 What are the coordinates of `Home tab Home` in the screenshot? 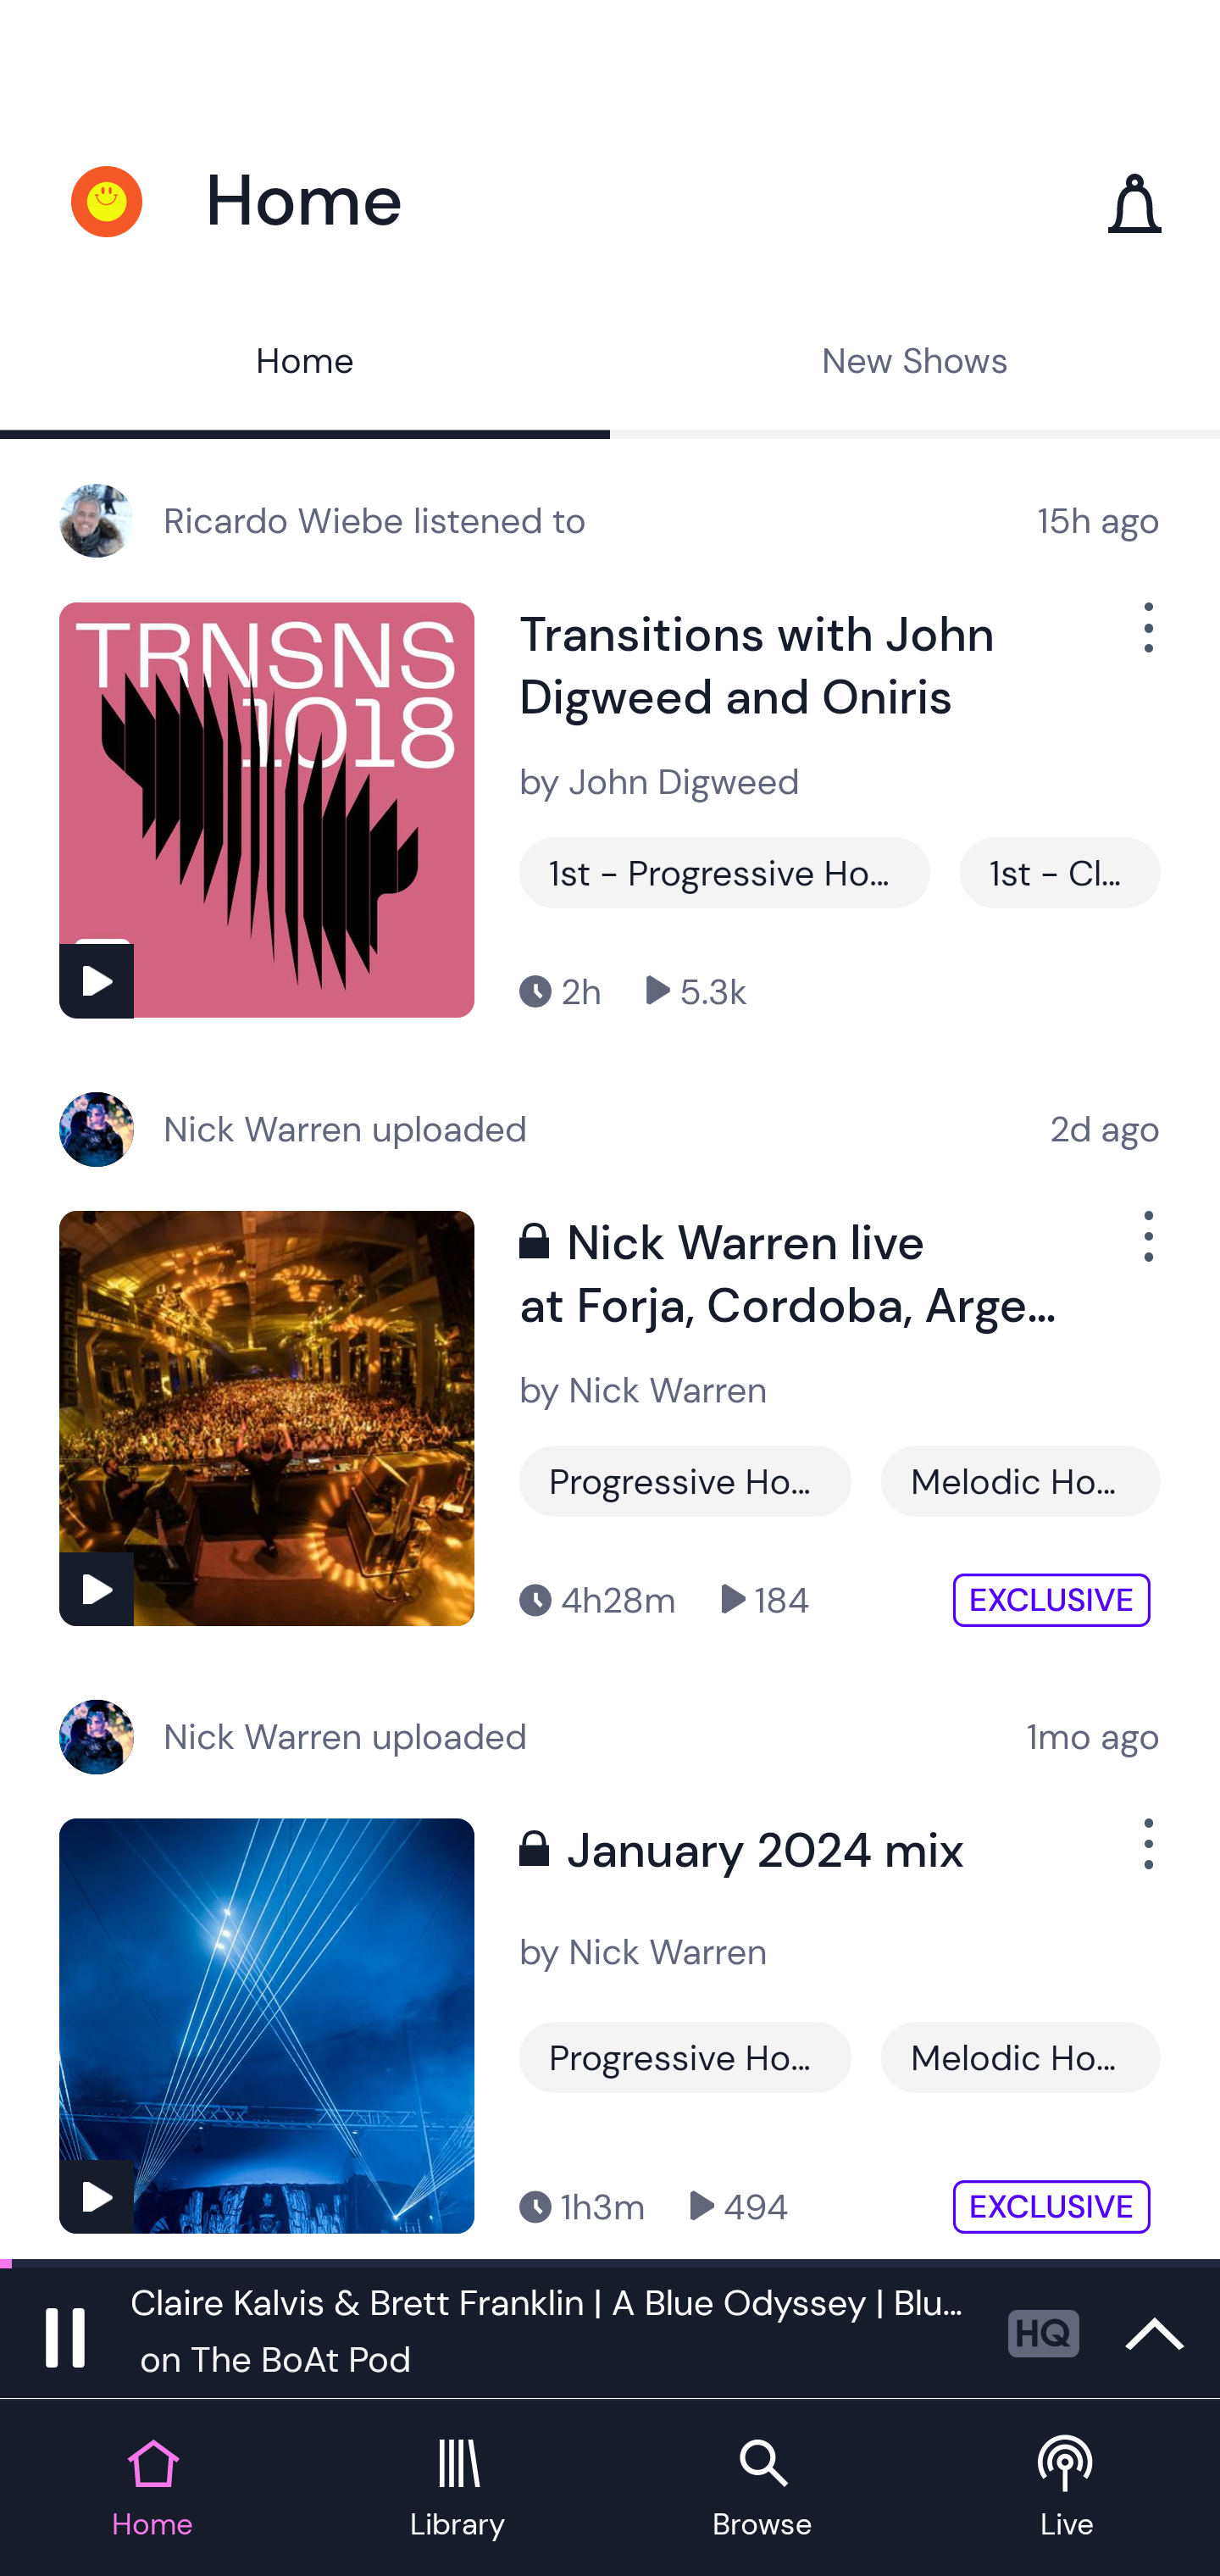 It's located at (152, 2490).